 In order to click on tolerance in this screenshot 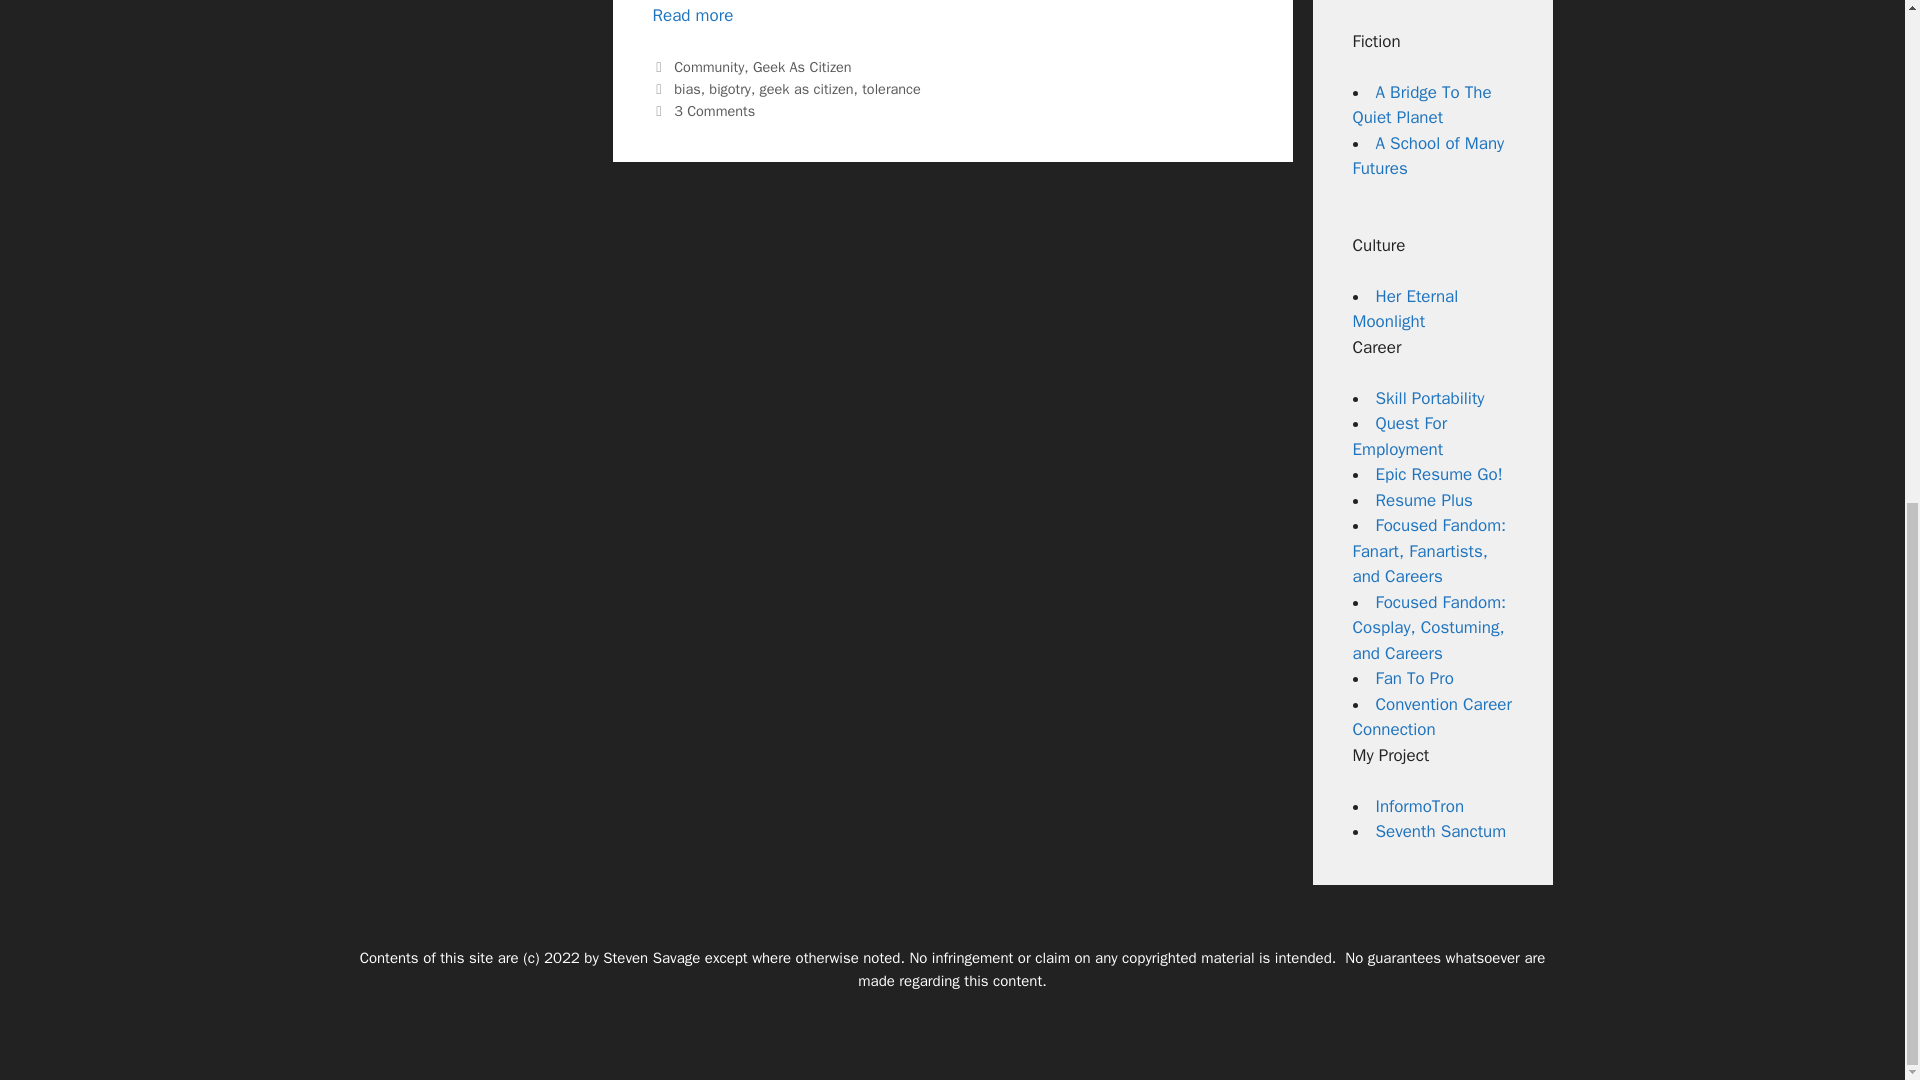, I will do `click(892, 88)`.